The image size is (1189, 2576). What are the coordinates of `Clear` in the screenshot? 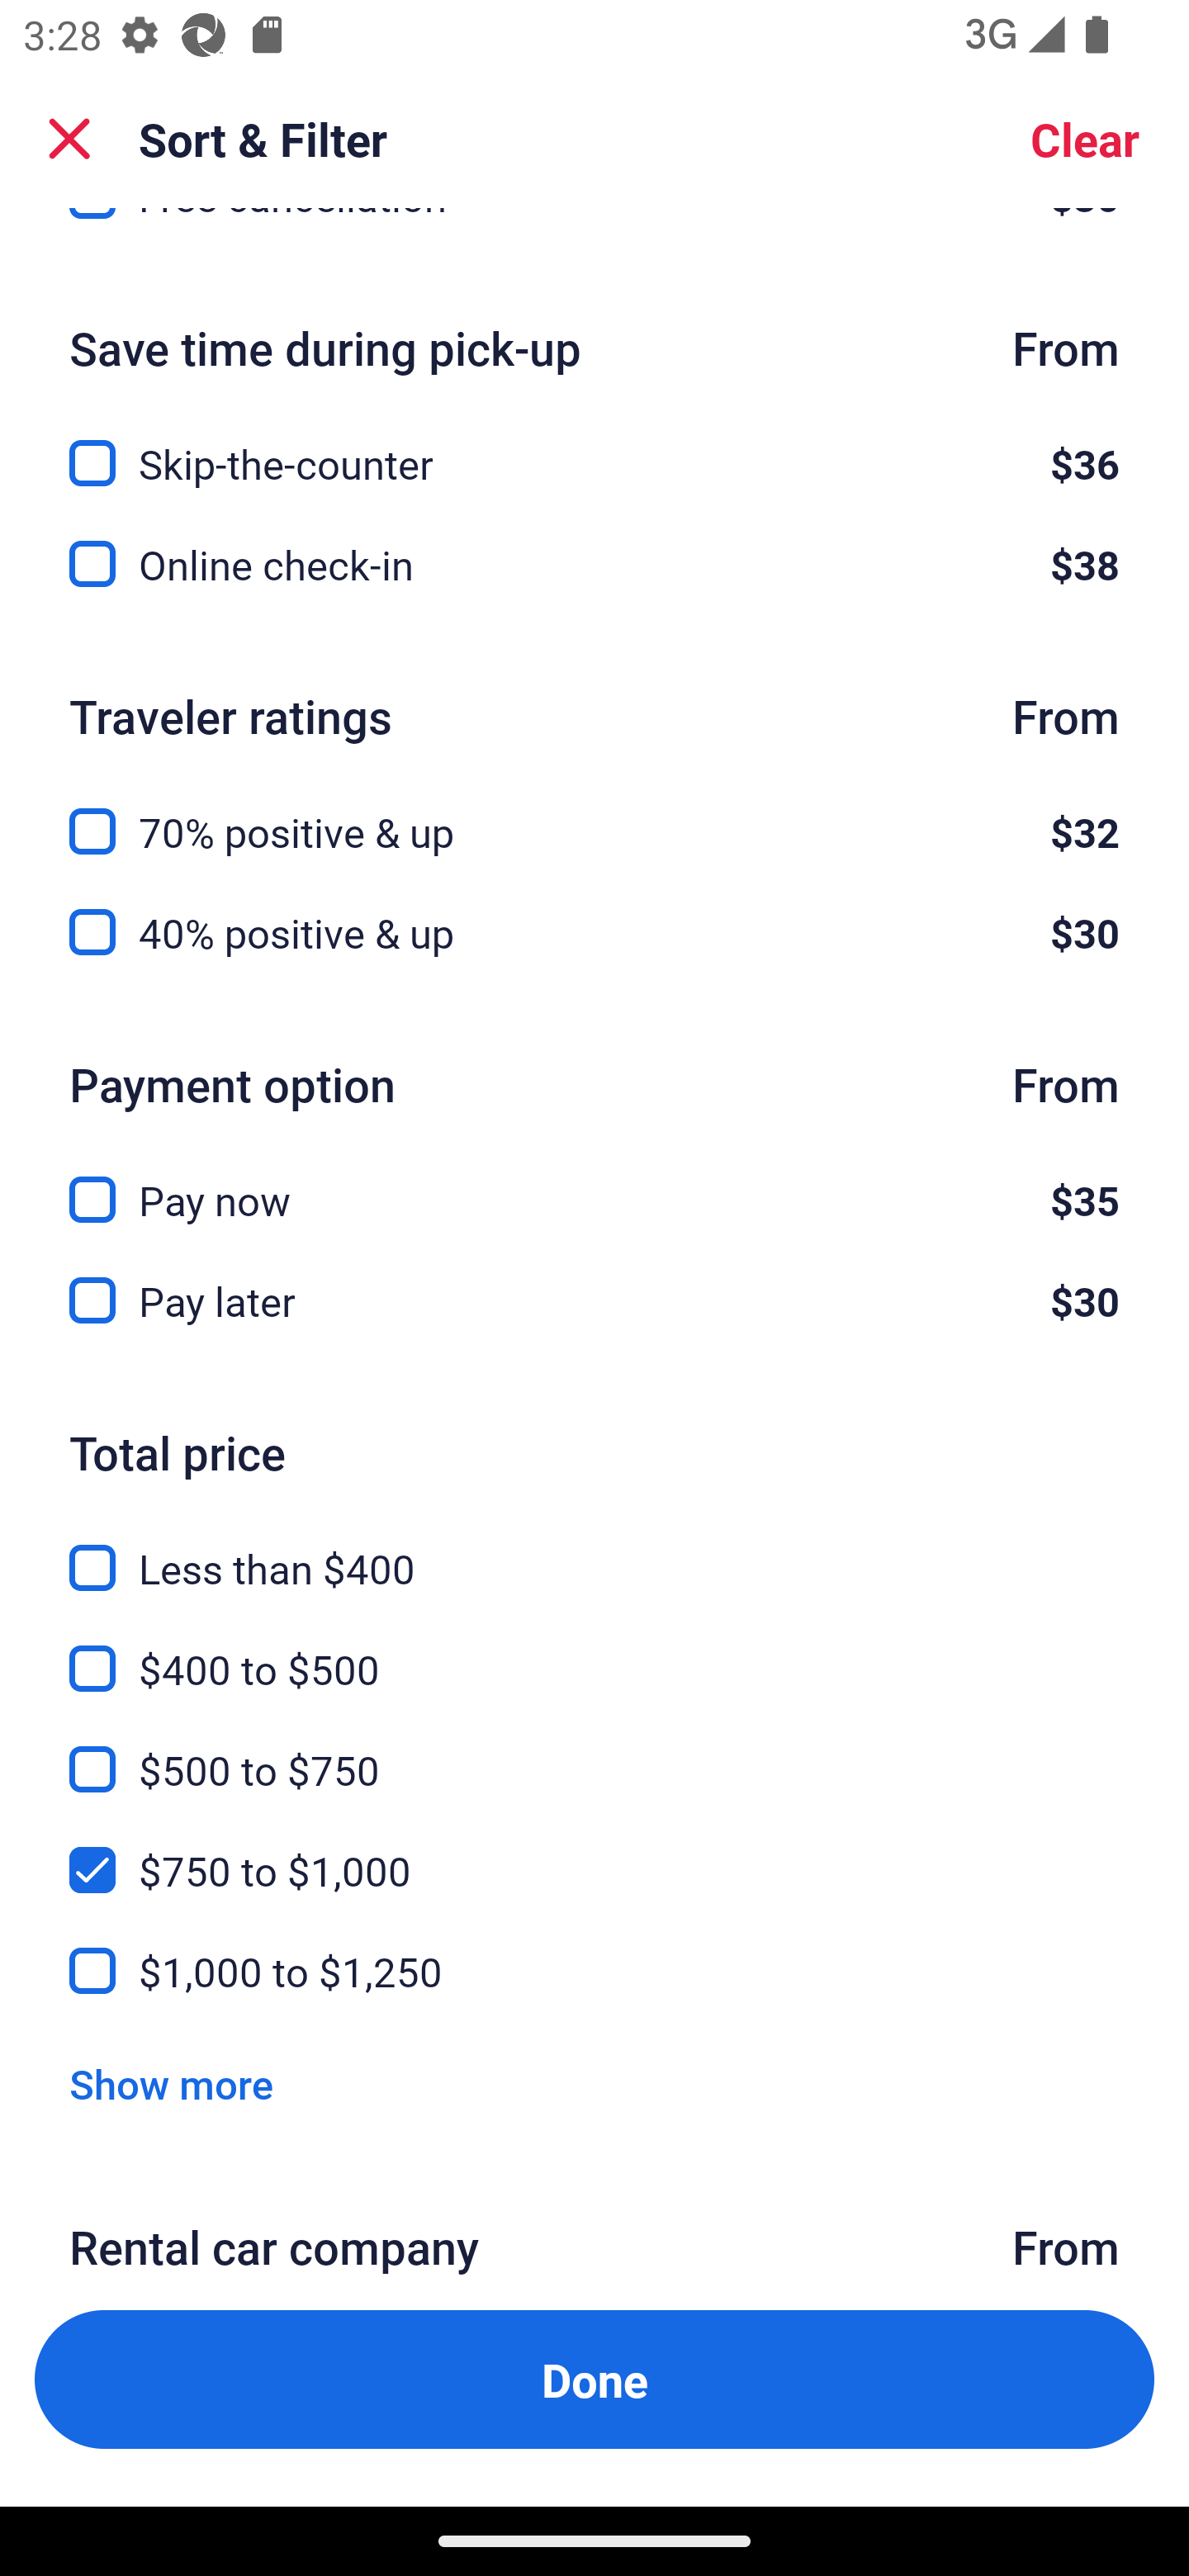 It's located at (1085, 139).